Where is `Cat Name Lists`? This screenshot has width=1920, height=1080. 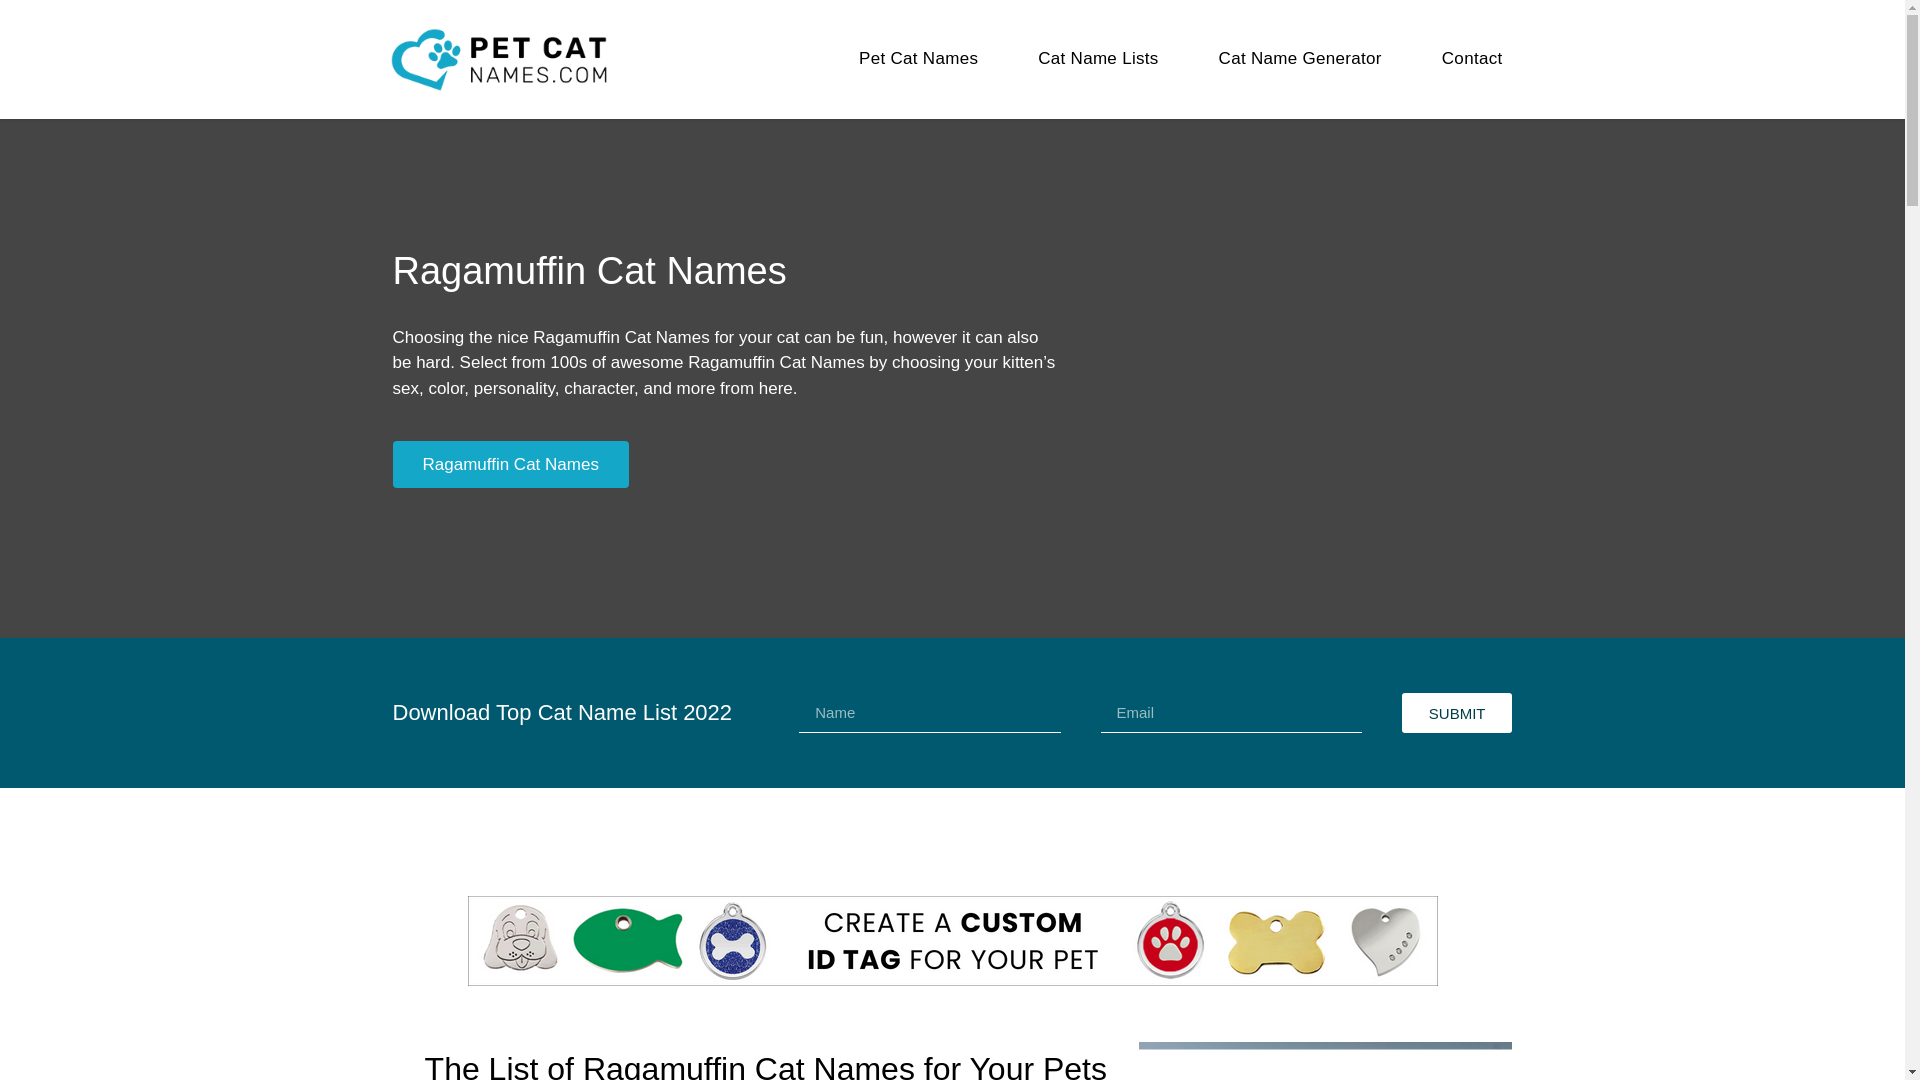 Cat Name Lists is located at coordinates (1098, 58).